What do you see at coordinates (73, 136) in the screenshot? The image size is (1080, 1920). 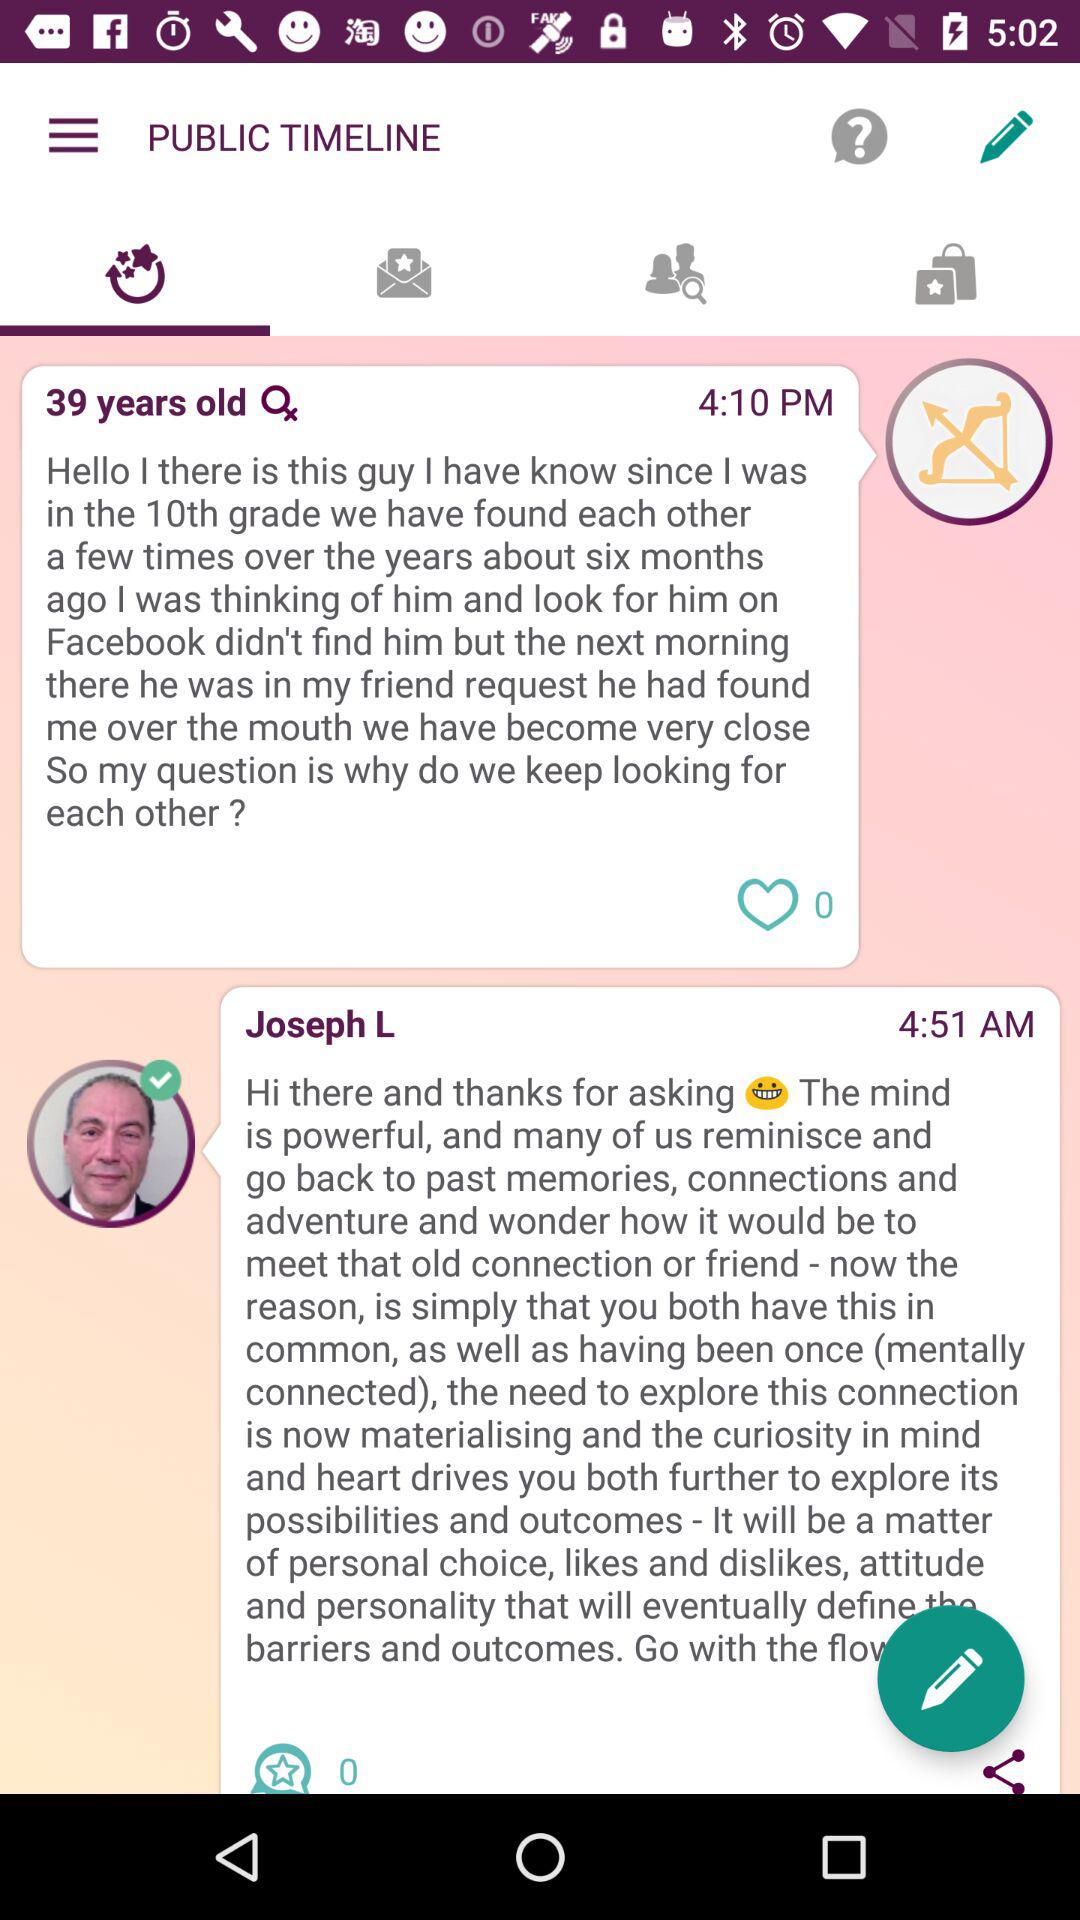 I see `turn on the icon next to the public timeline item` at bounding box center [73, 136].